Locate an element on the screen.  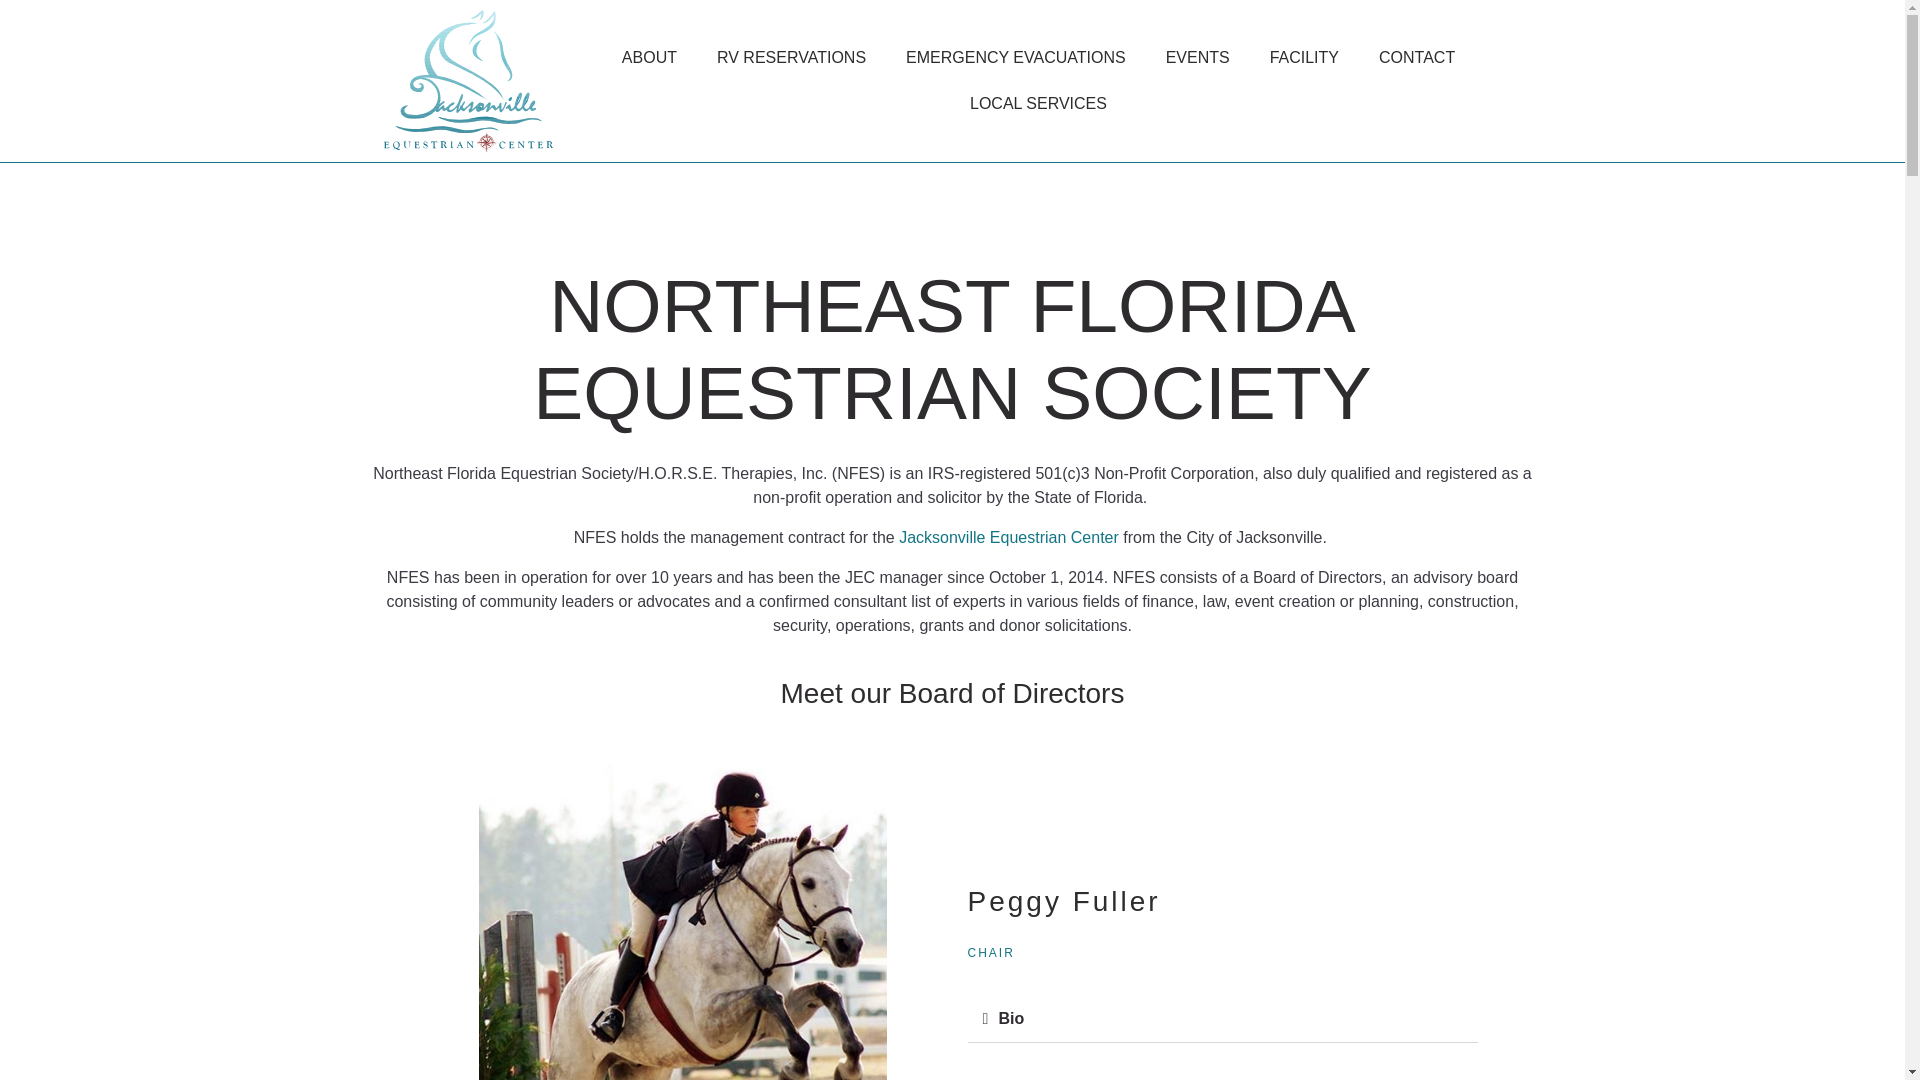
RV RESERVATIONS is located at coordinates (790, 58).